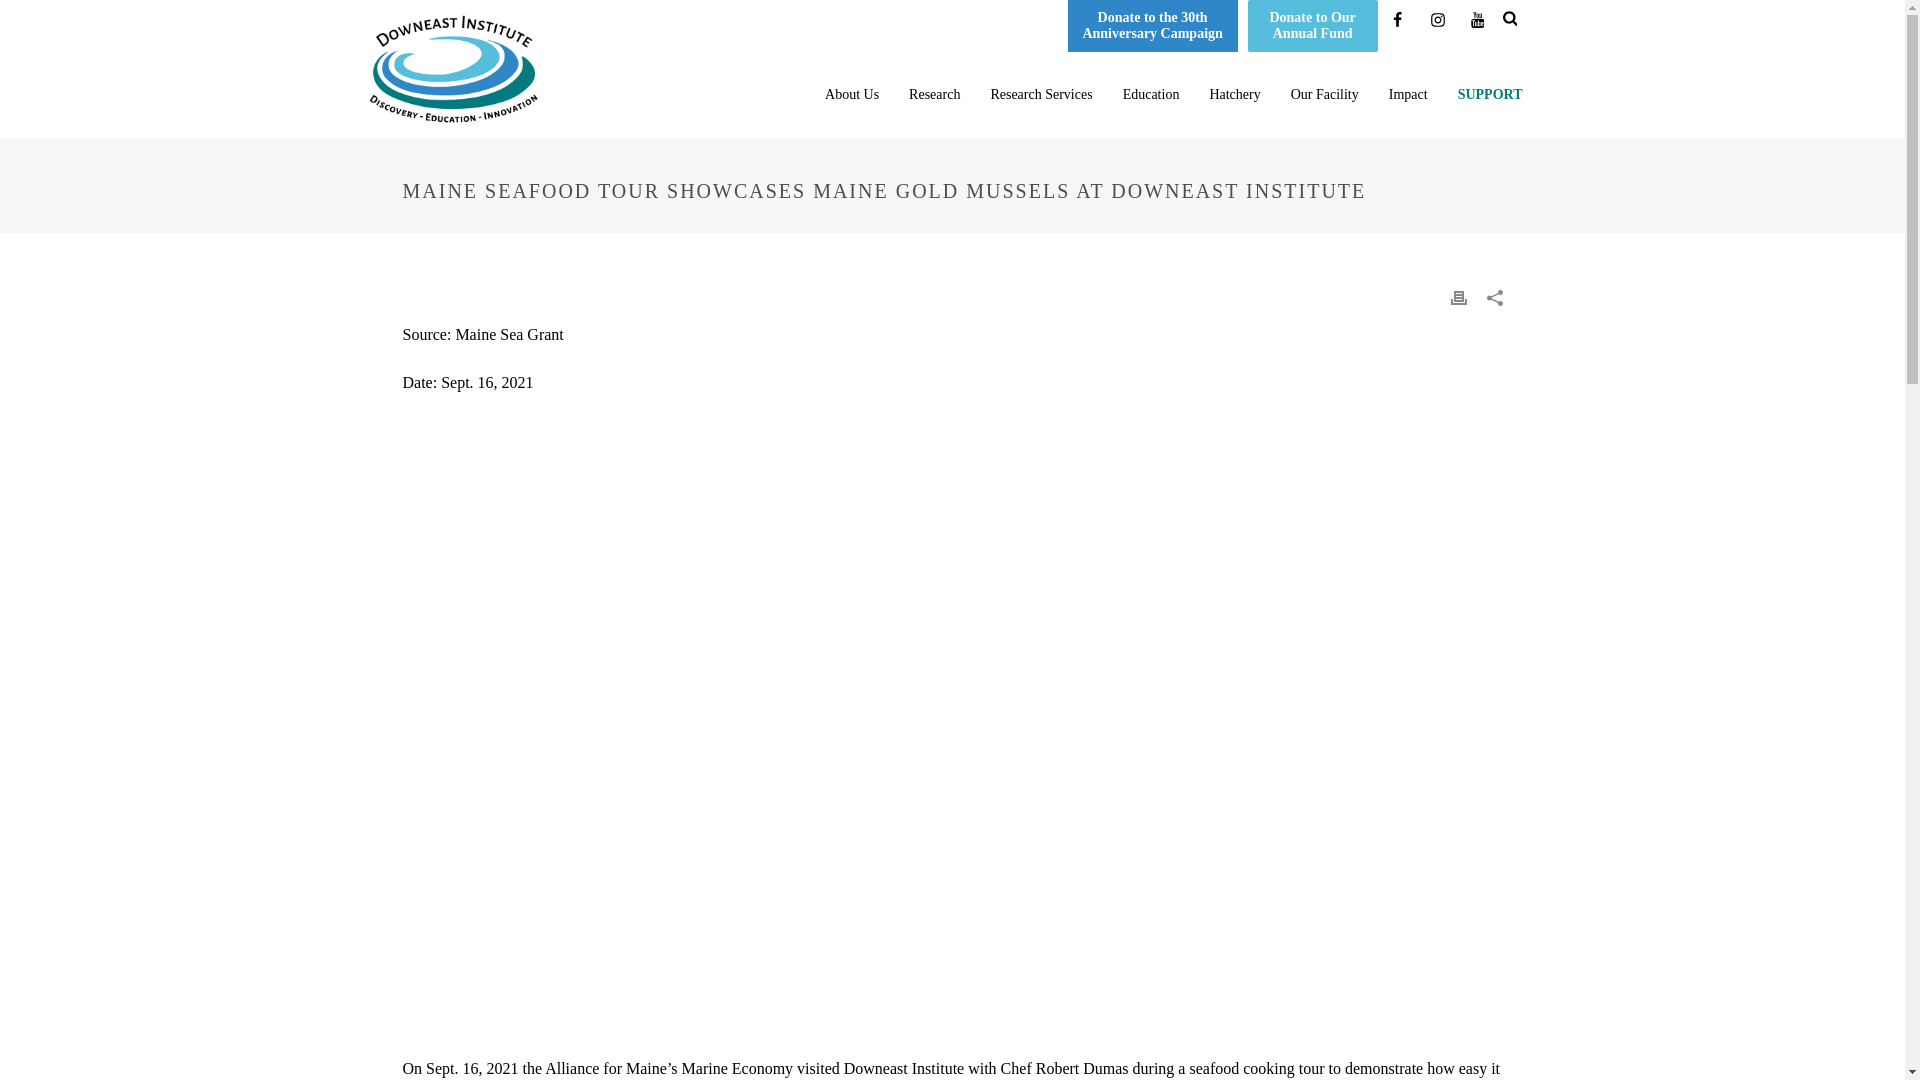  I want to click on Donate to Our Annual Fund, so click(1313, 26).